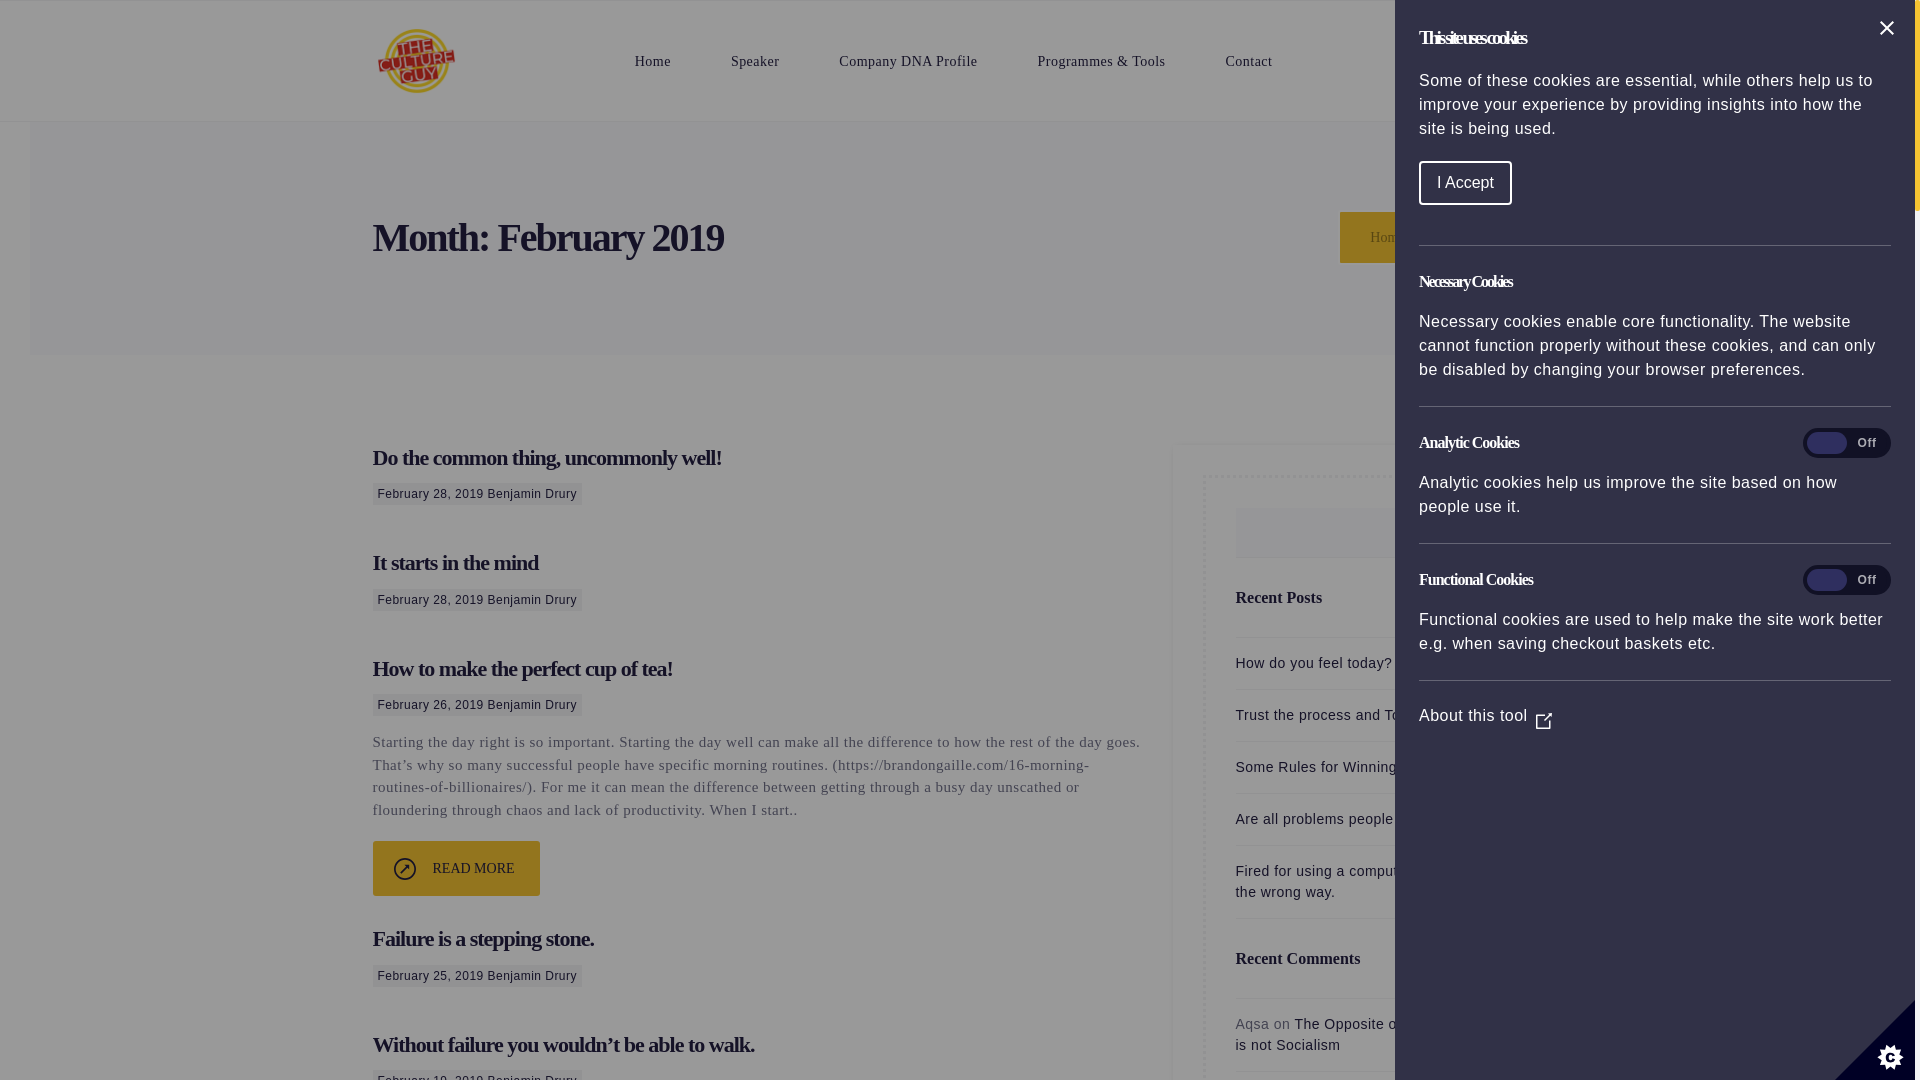 Image resolution: width=1920 pixels, height=1080 pixels. I want to click on Home, so click(1386, 237).